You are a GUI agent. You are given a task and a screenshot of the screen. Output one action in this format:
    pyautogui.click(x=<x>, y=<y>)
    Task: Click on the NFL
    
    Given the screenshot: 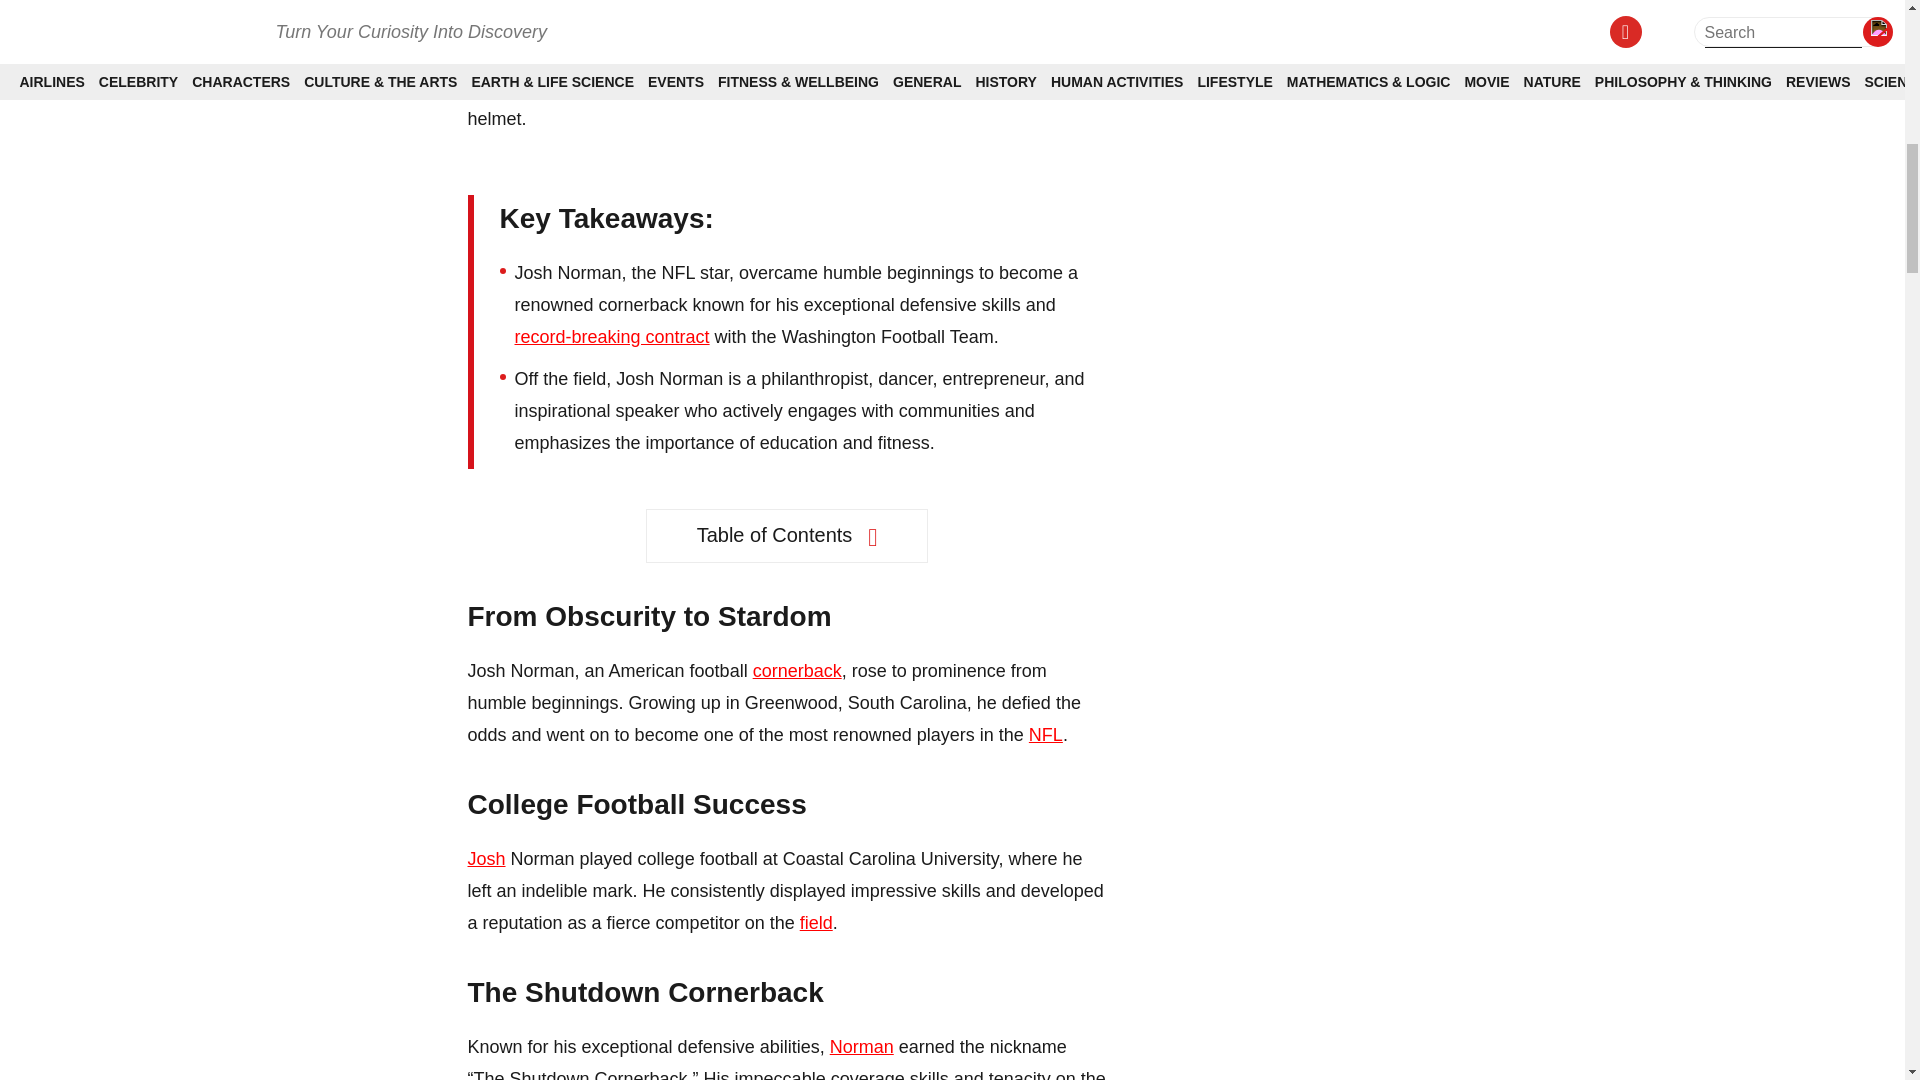 What is the action you would take?
    pyautogui.click(x=1046, y=734)
    